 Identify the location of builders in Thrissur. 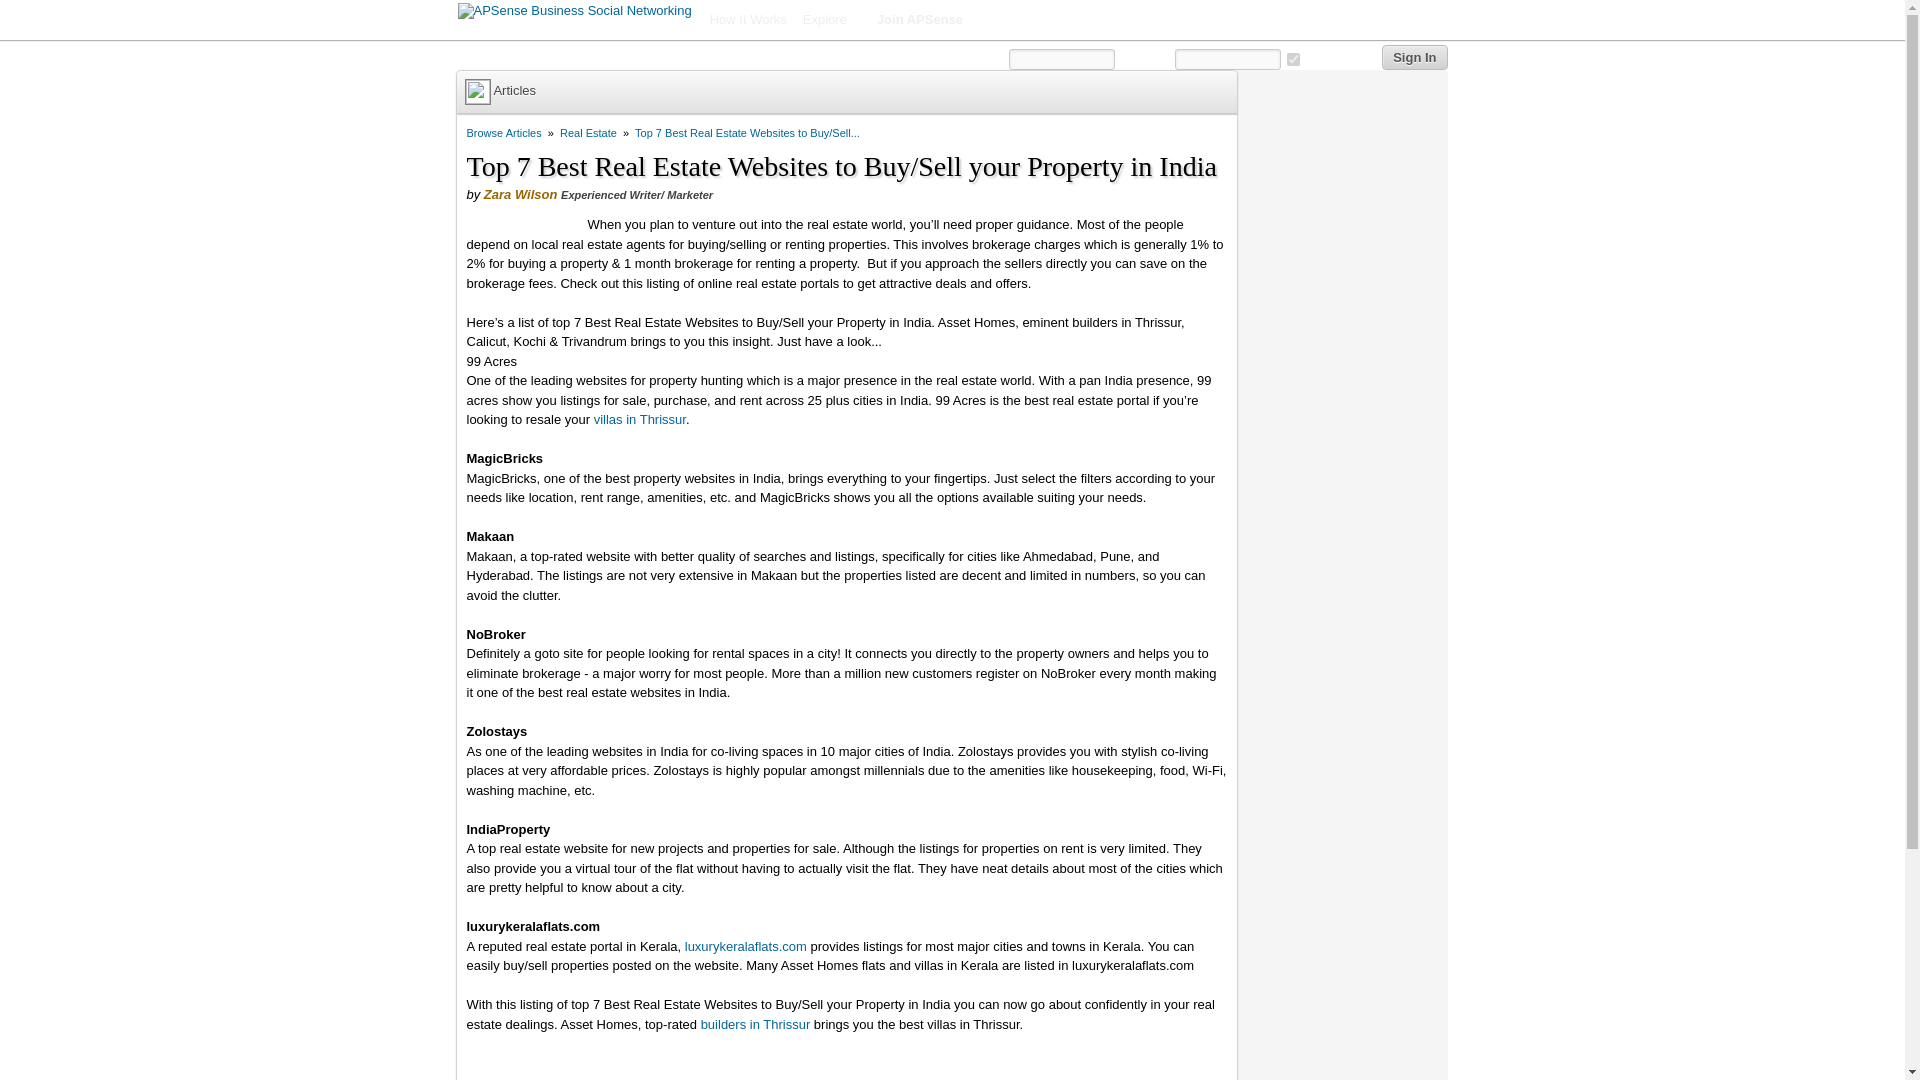
(755, 1024).